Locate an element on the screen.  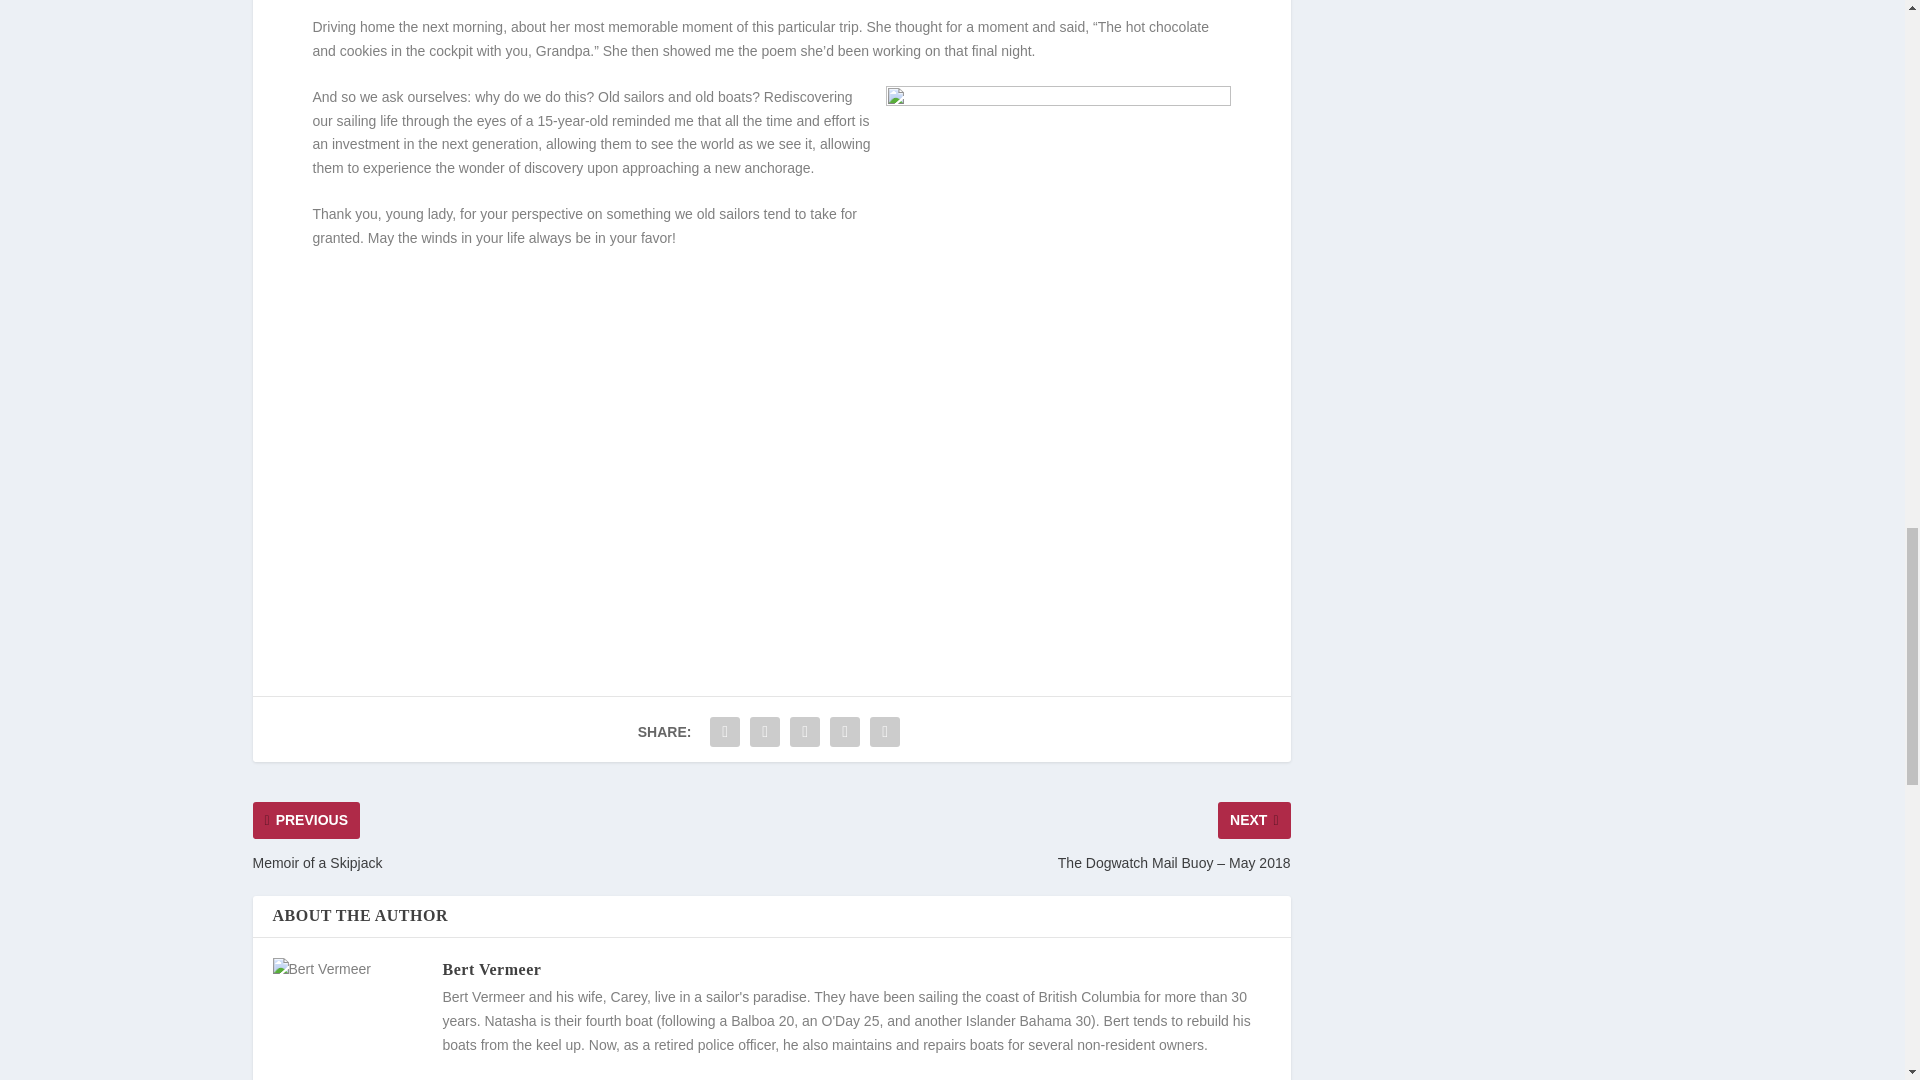
Share "A Good Old Investment" via Twitter is located at coordinates (764, 731).